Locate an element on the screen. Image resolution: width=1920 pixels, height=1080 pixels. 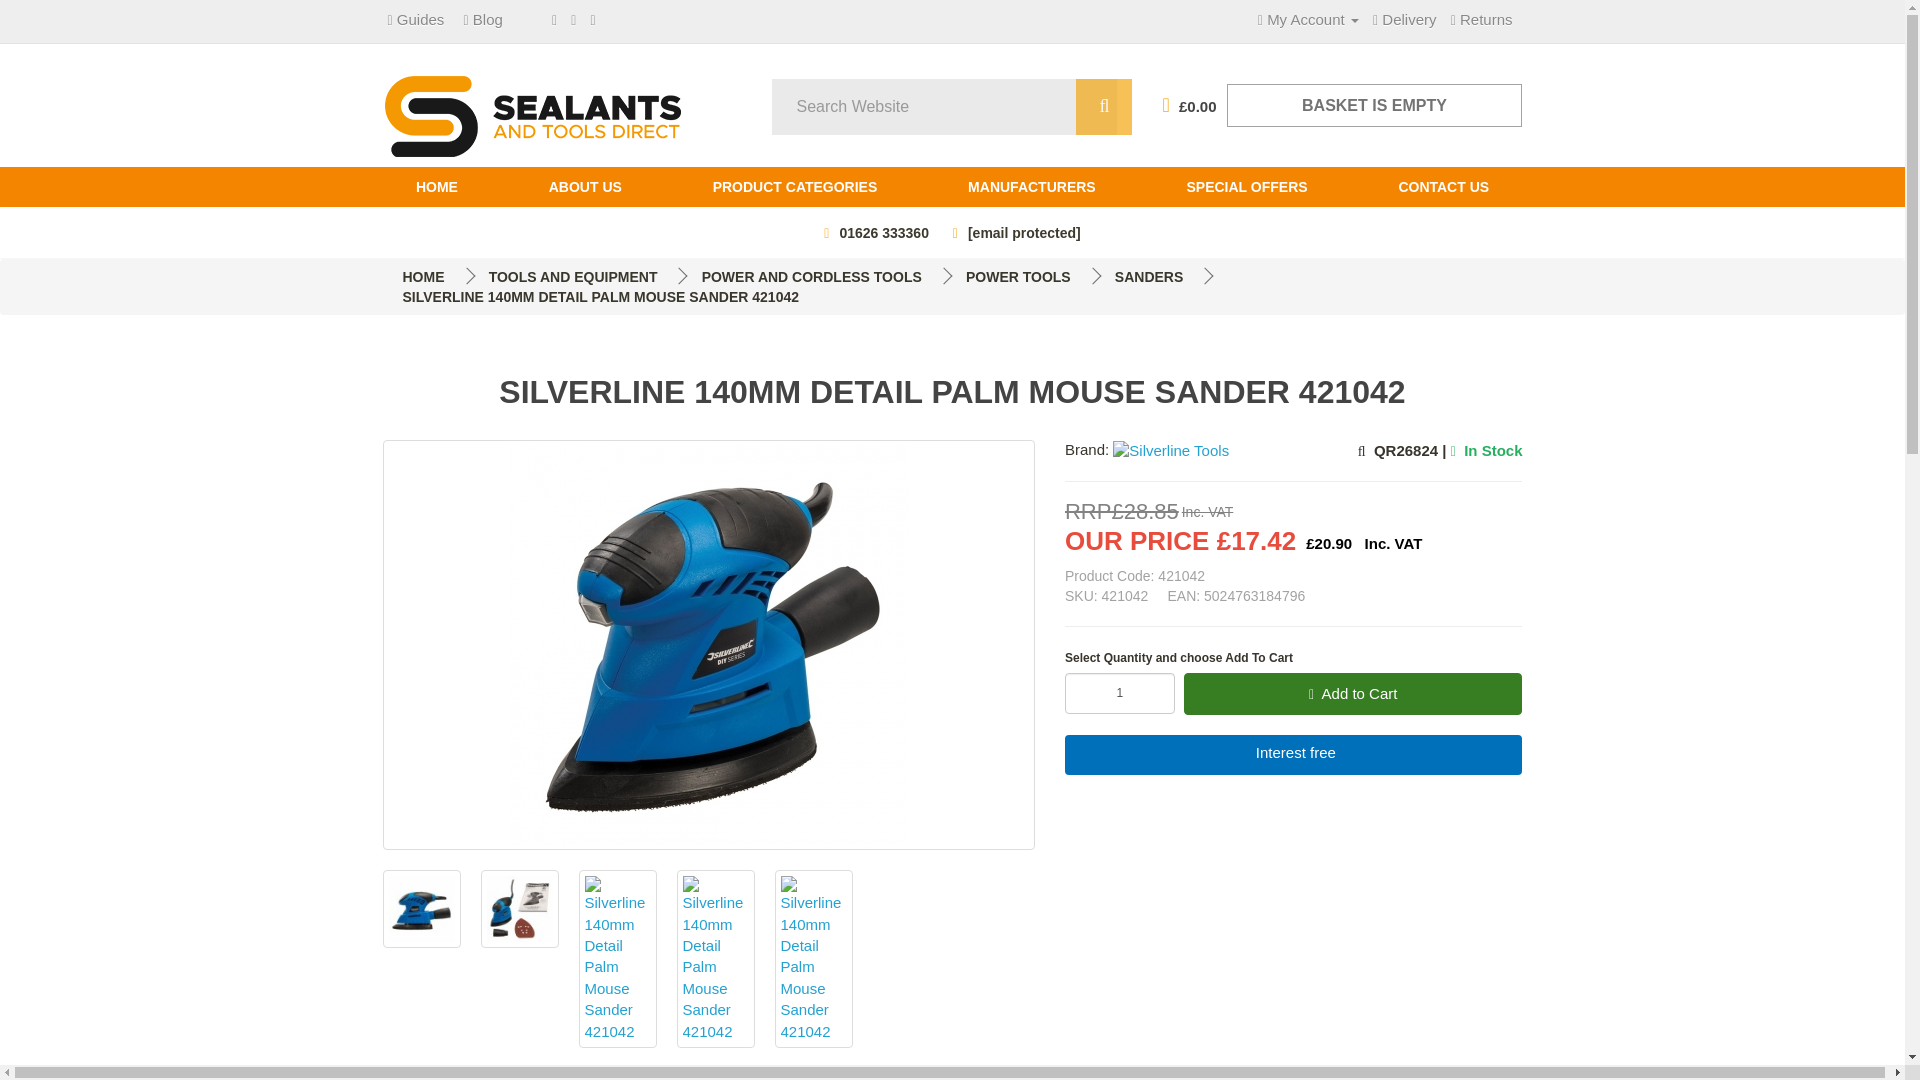
SPECIAL OFFERS is located at coordinates (1246, 187).